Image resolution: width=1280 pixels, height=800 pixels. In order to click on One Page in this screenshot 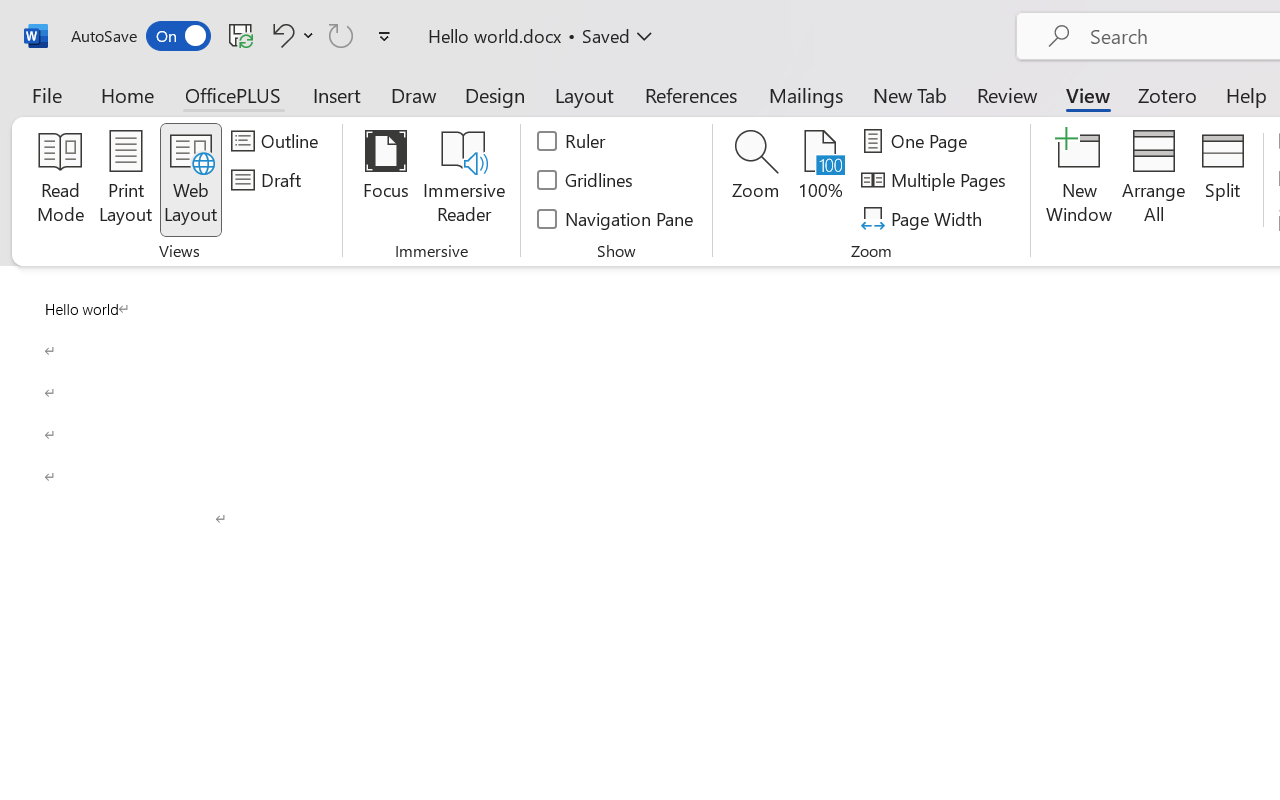, I will do `click(918, 141)`.